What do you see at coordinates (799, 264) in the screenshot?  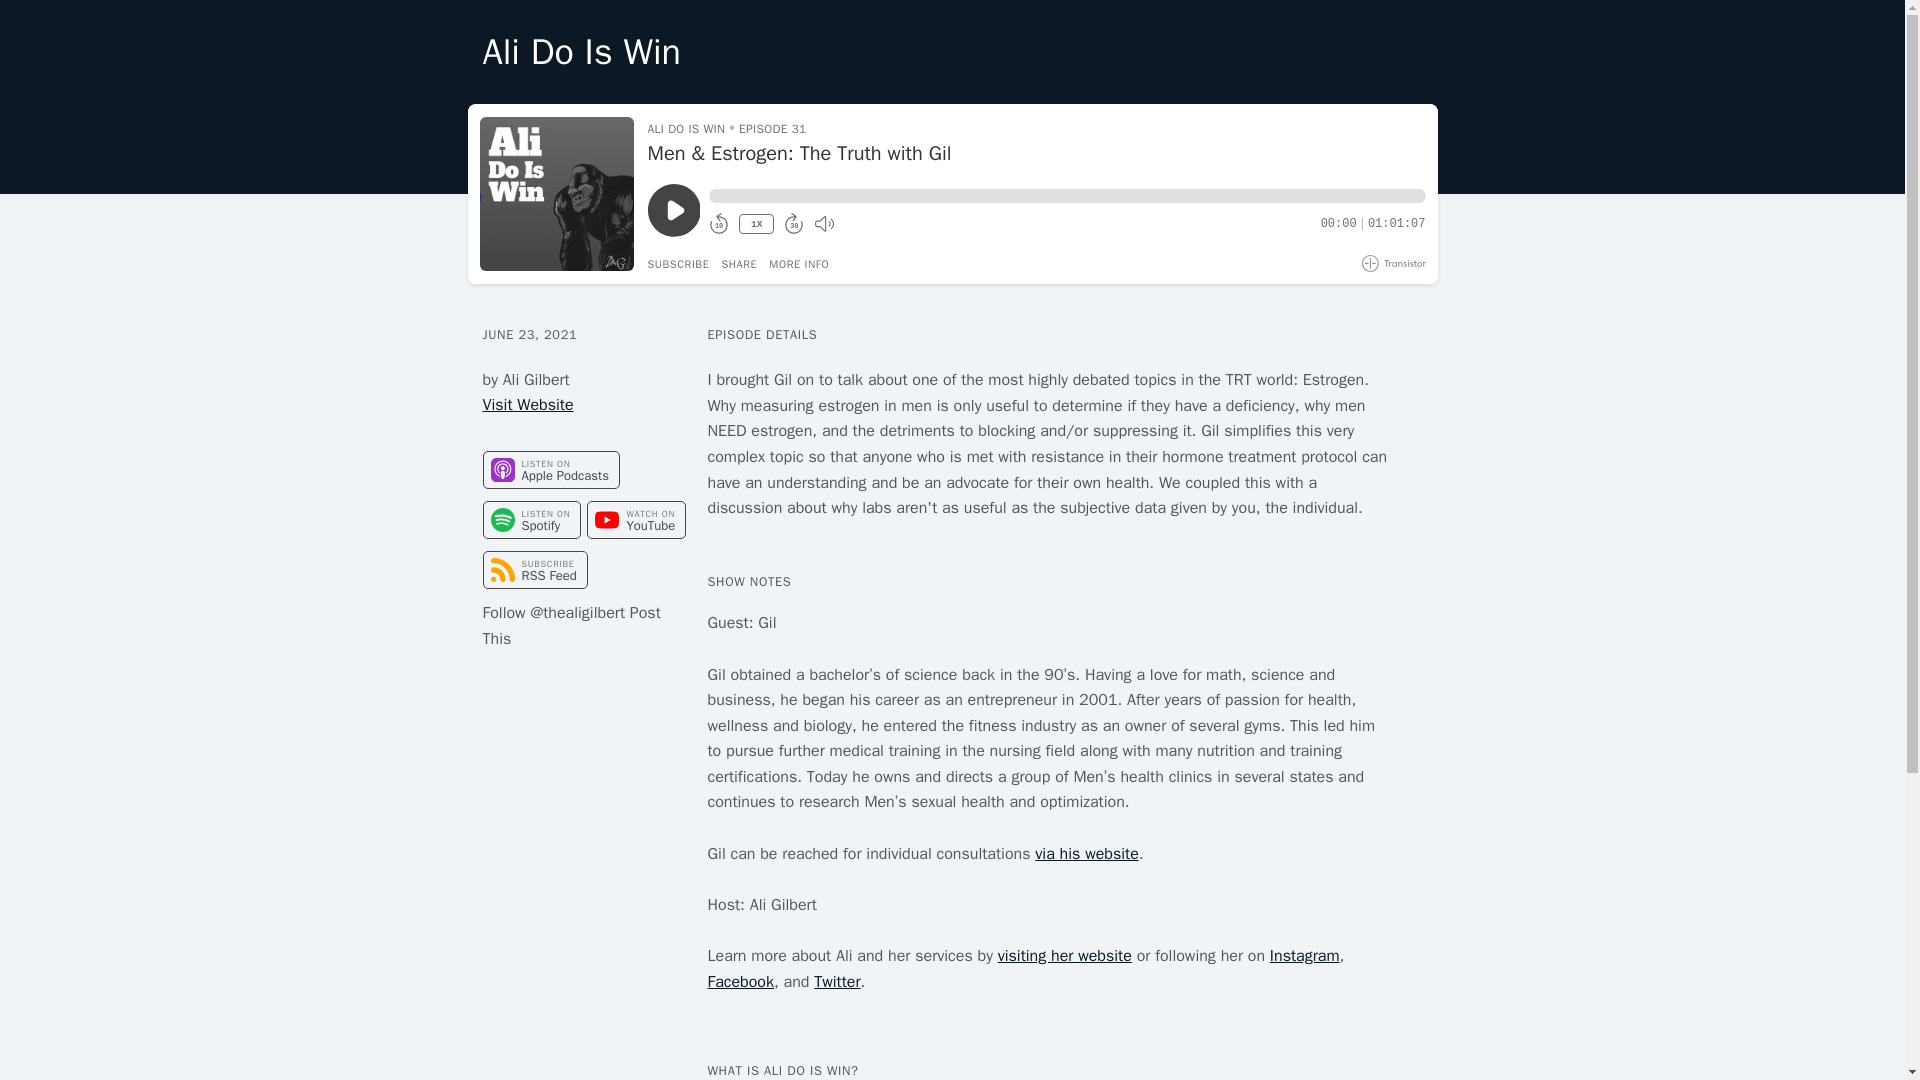 I see `Show episode details` at bounding box center [799, 264].